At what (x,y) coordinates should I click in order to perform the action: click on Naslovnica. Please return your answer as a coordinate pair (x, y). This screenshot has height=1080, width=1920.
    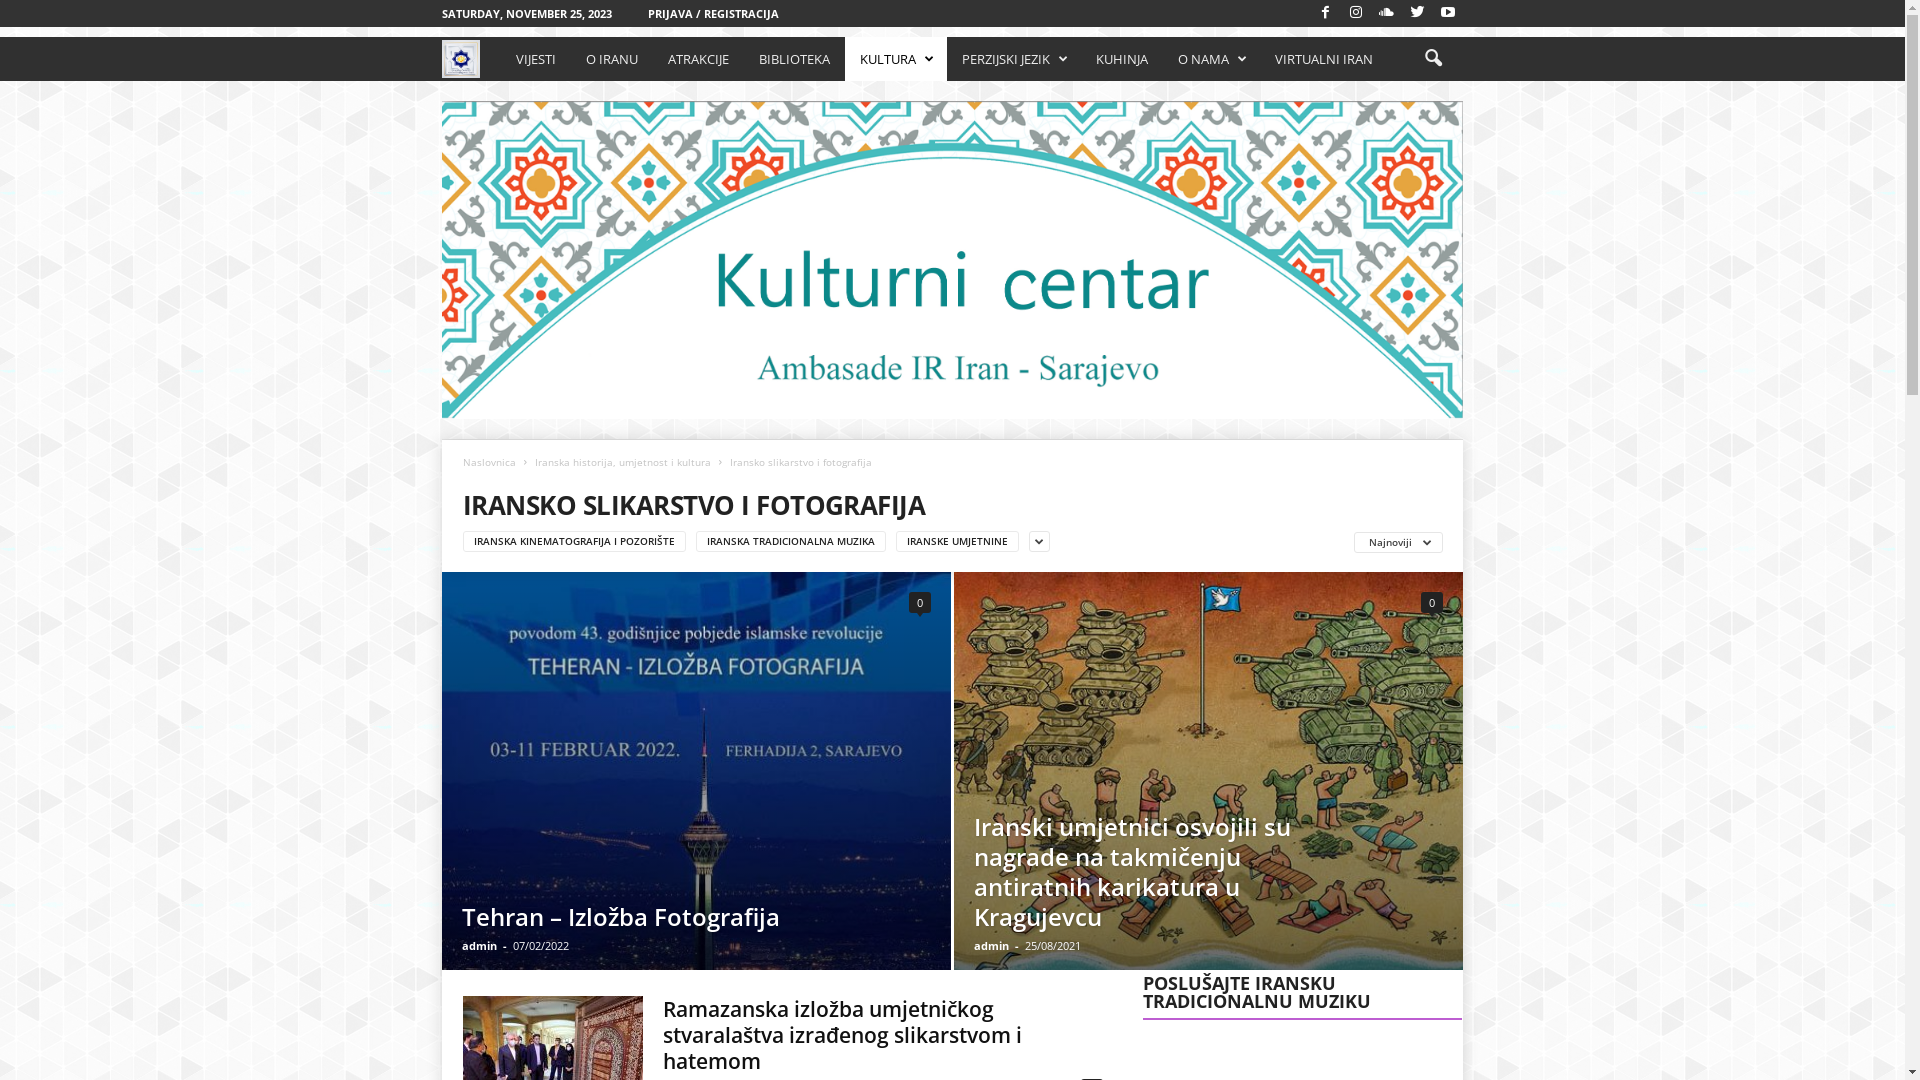
    Looking at the image, I should click on (490, 462).